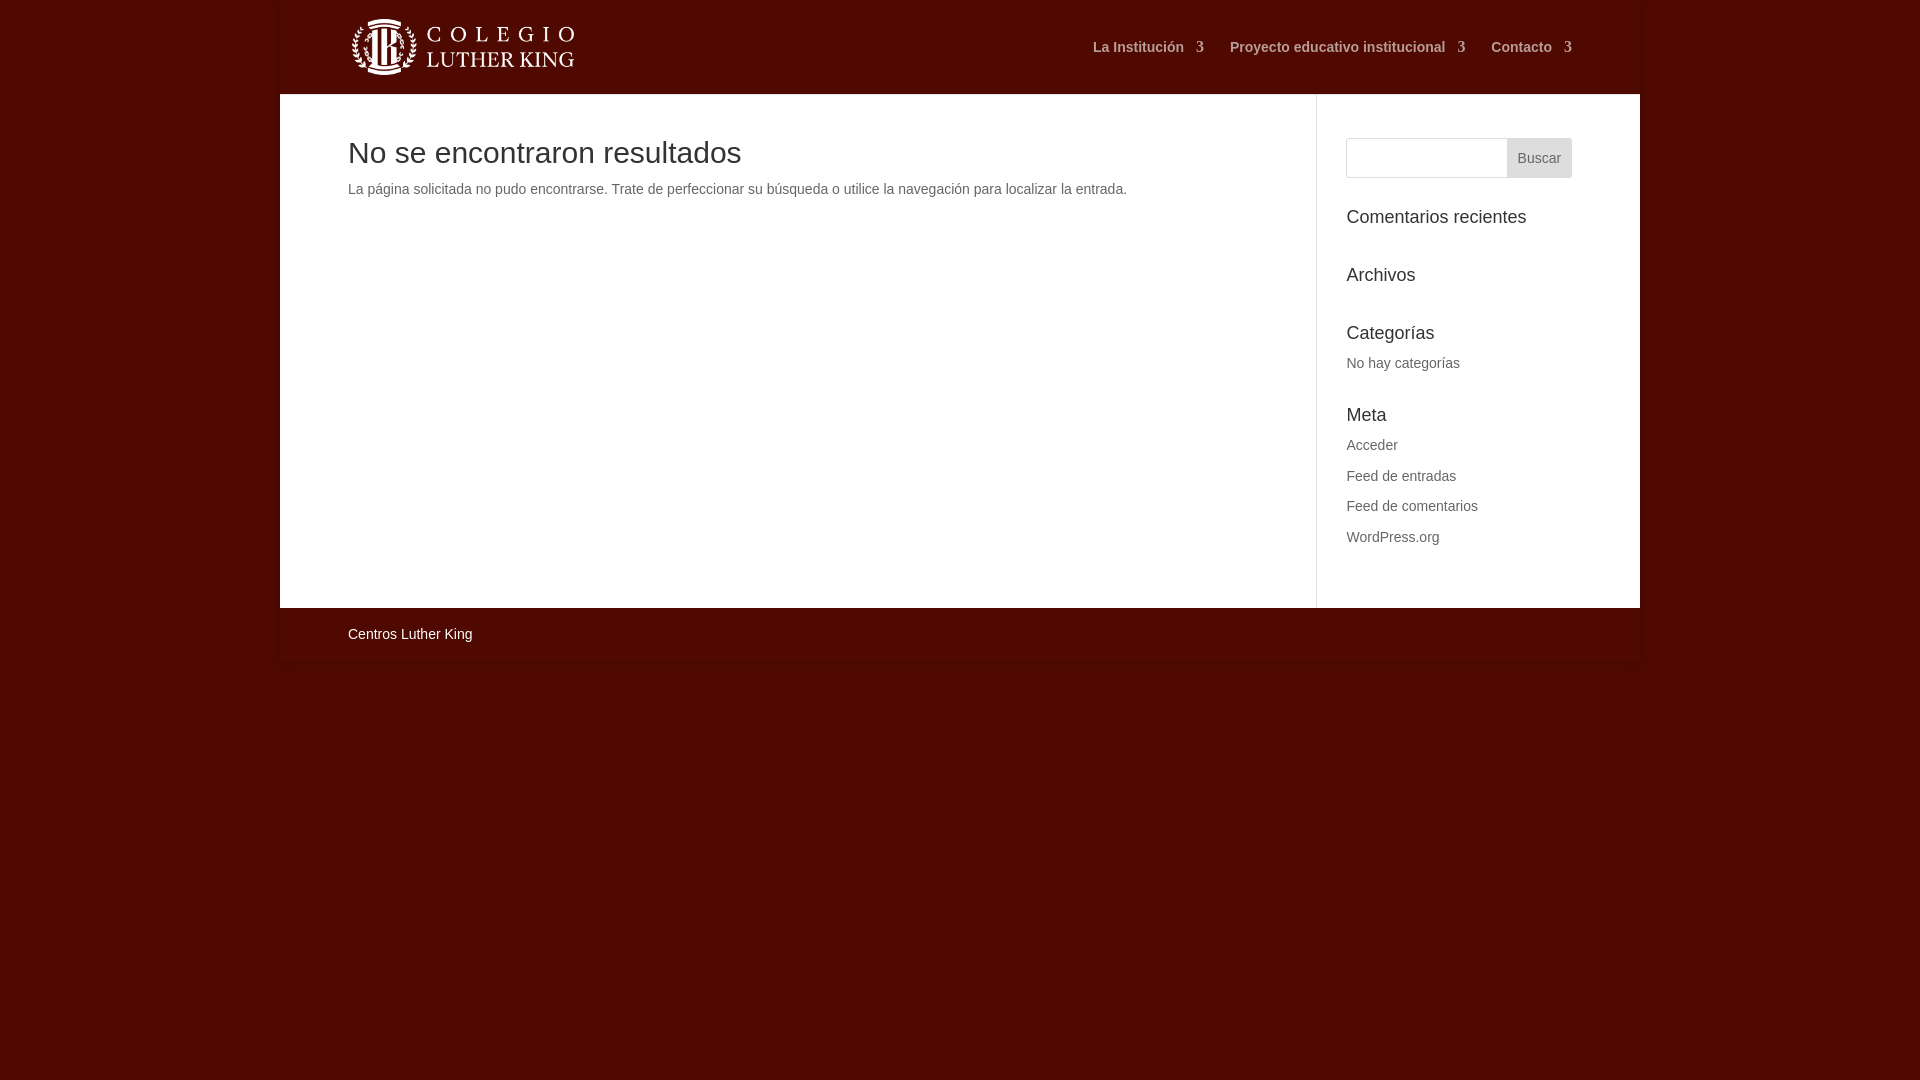 This screenshot has width=1920, height=1080. I want to click on Feed de comentarios, so click(1412, 506).